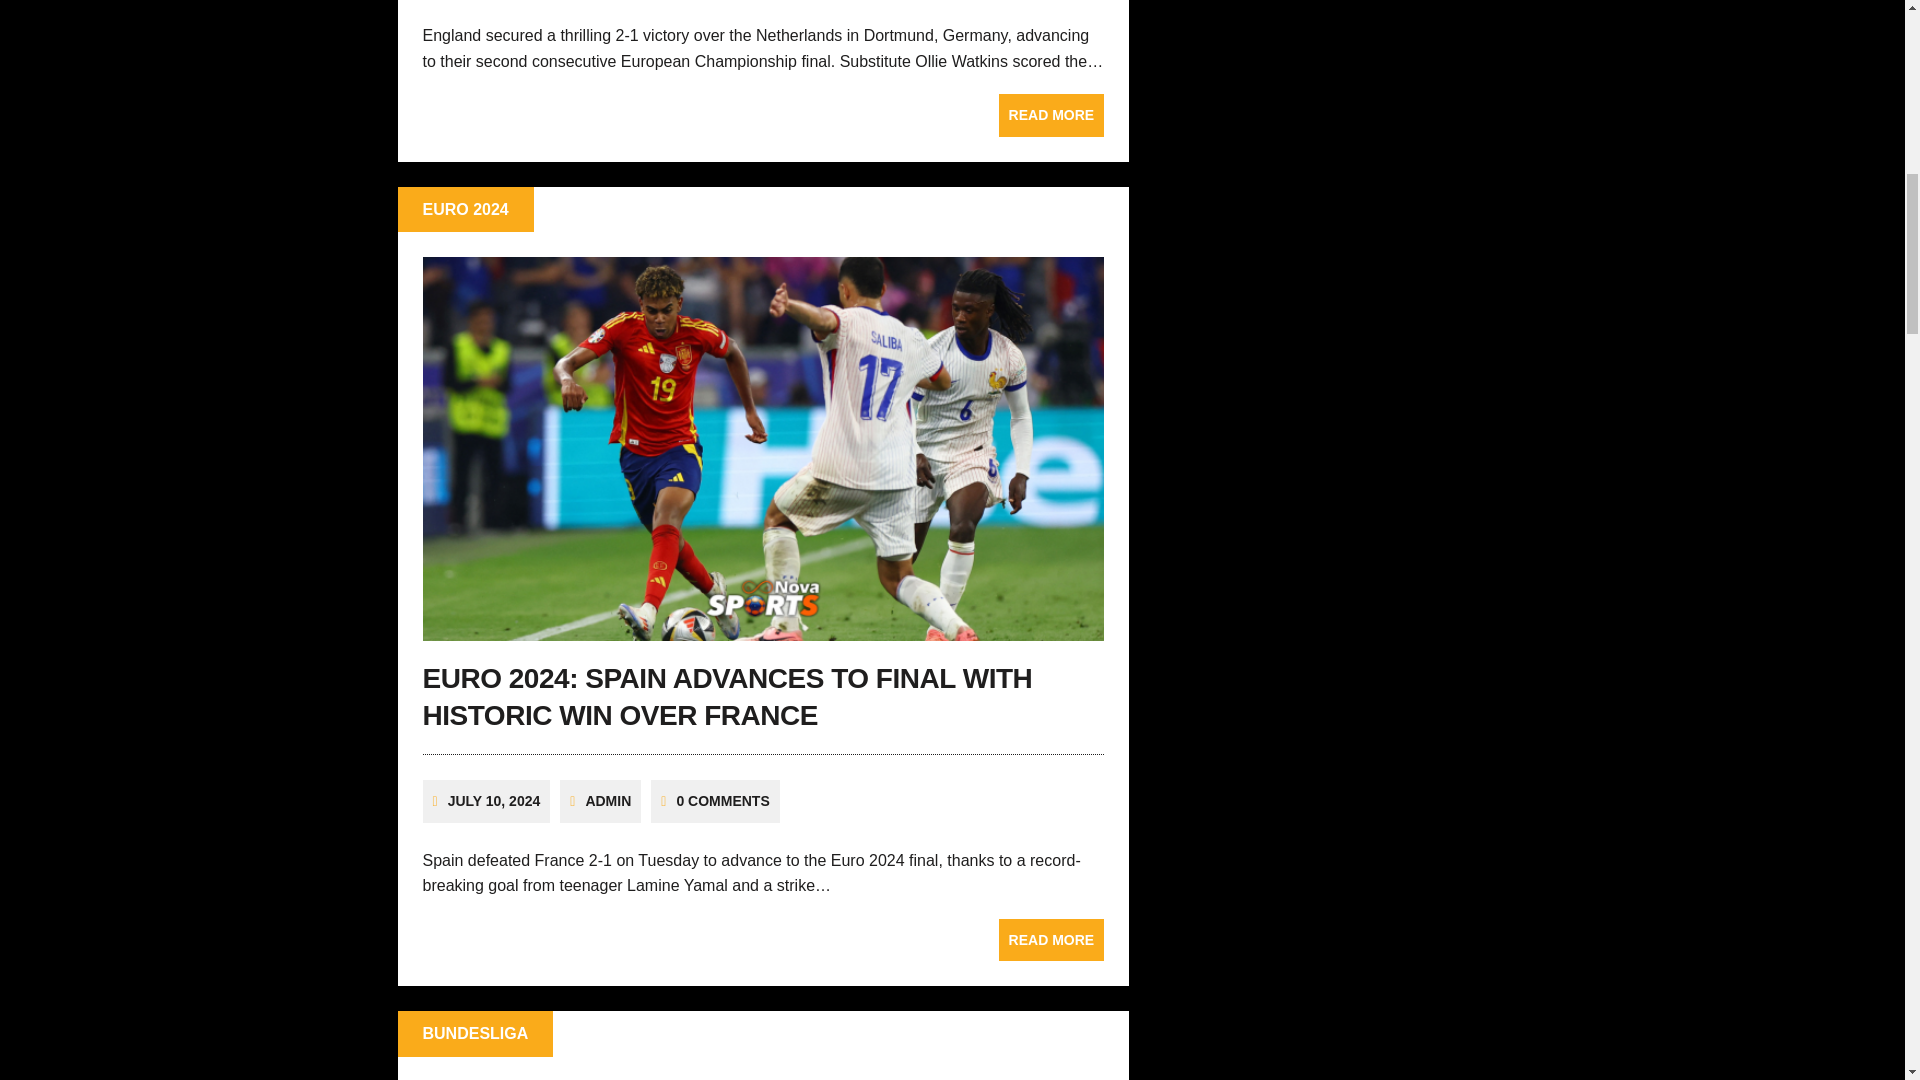 Image resolution: width=1920 pixels, height=1080 pixels. Describe the element at coordinates (494, 800) in the screenshot. I see `JULY 10, 2024` at that location.